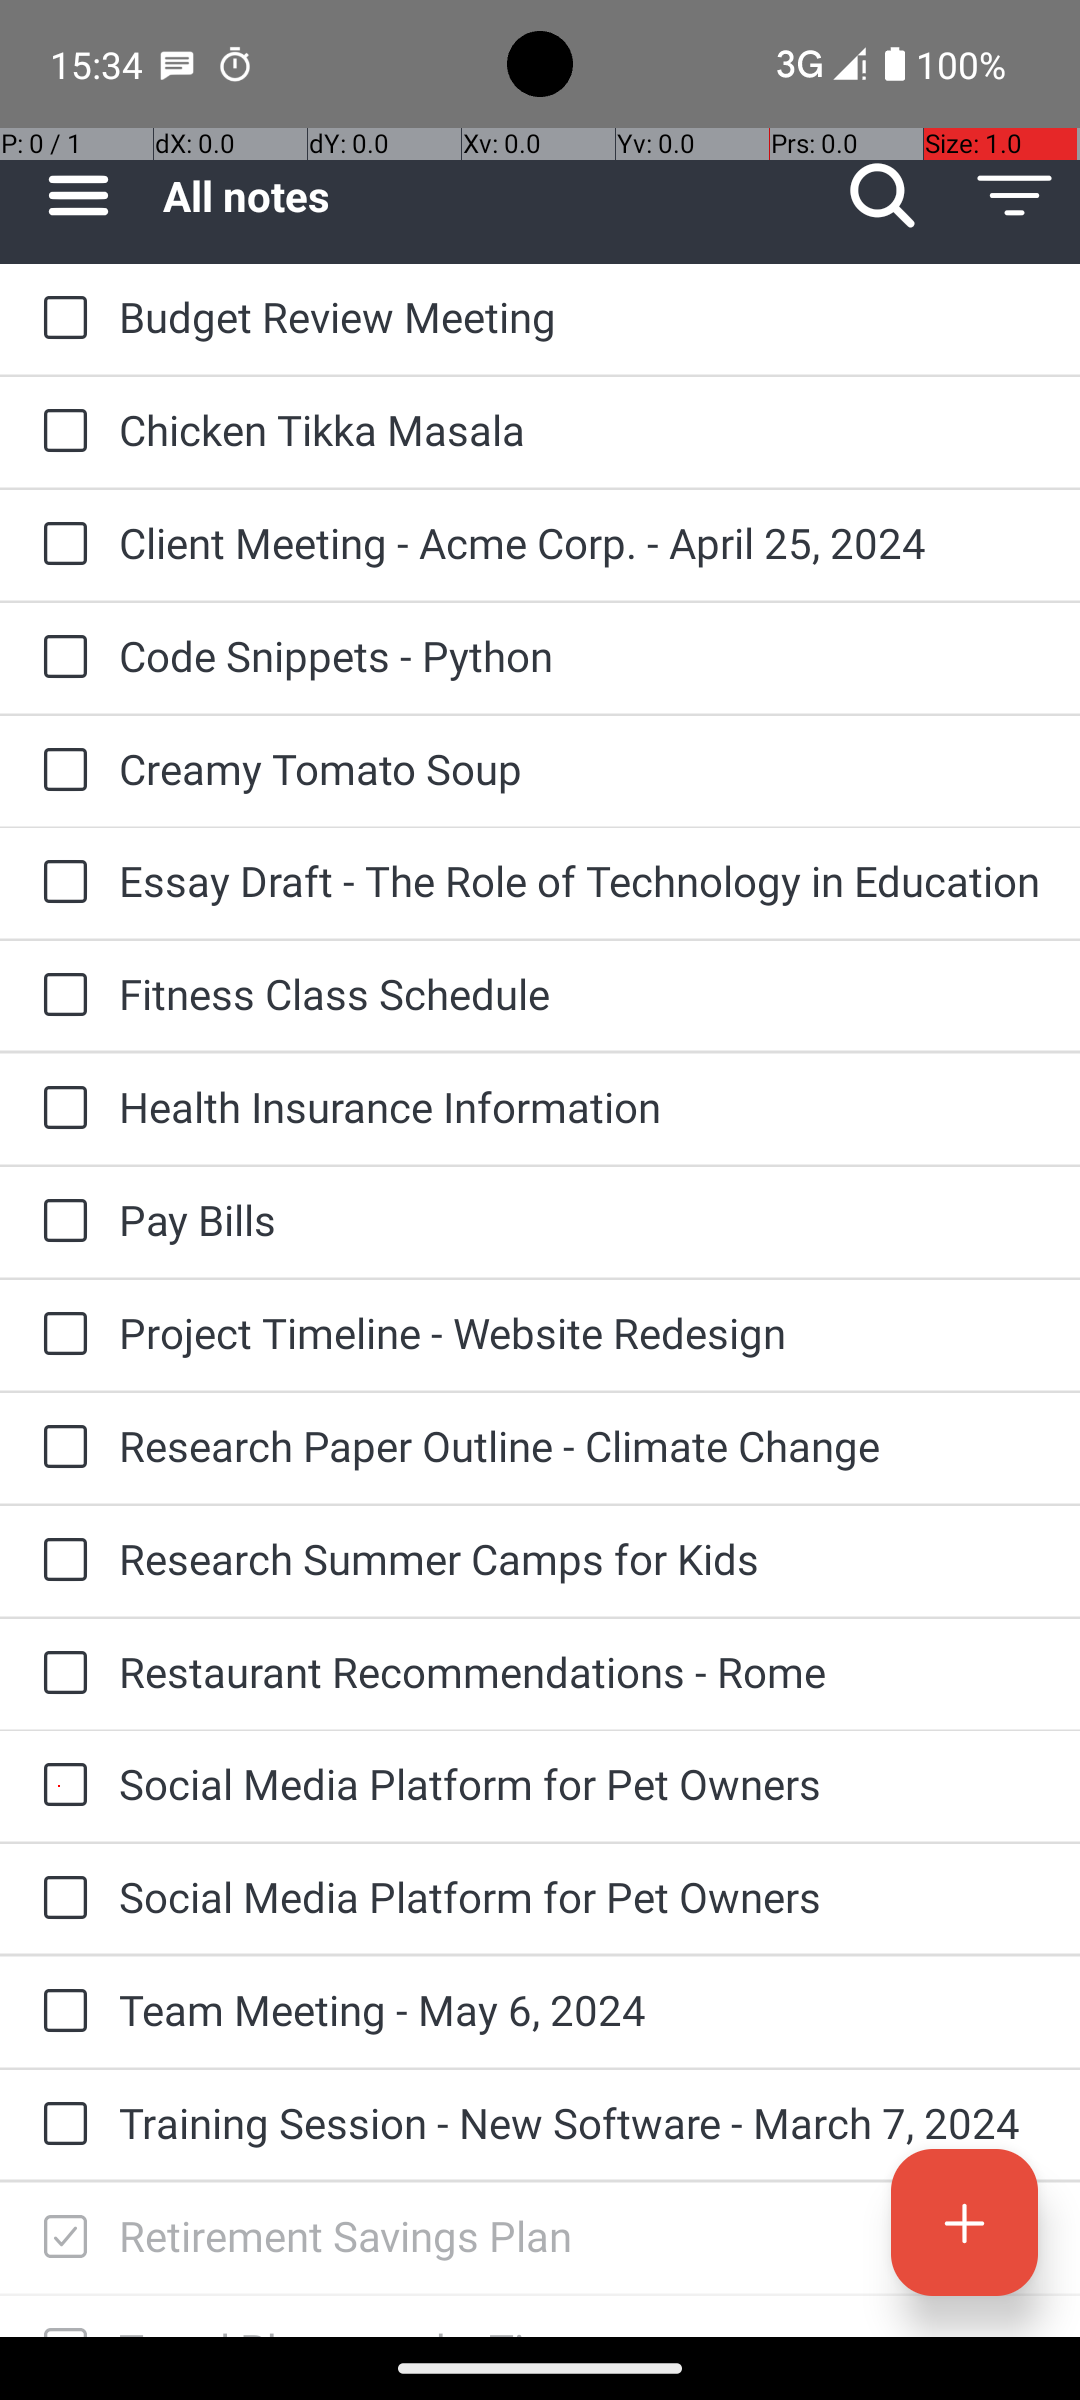  Describe the element at coordinates (60, 2316) in the screenshot. I see `to-do: Travel Photography Tips` at that location.